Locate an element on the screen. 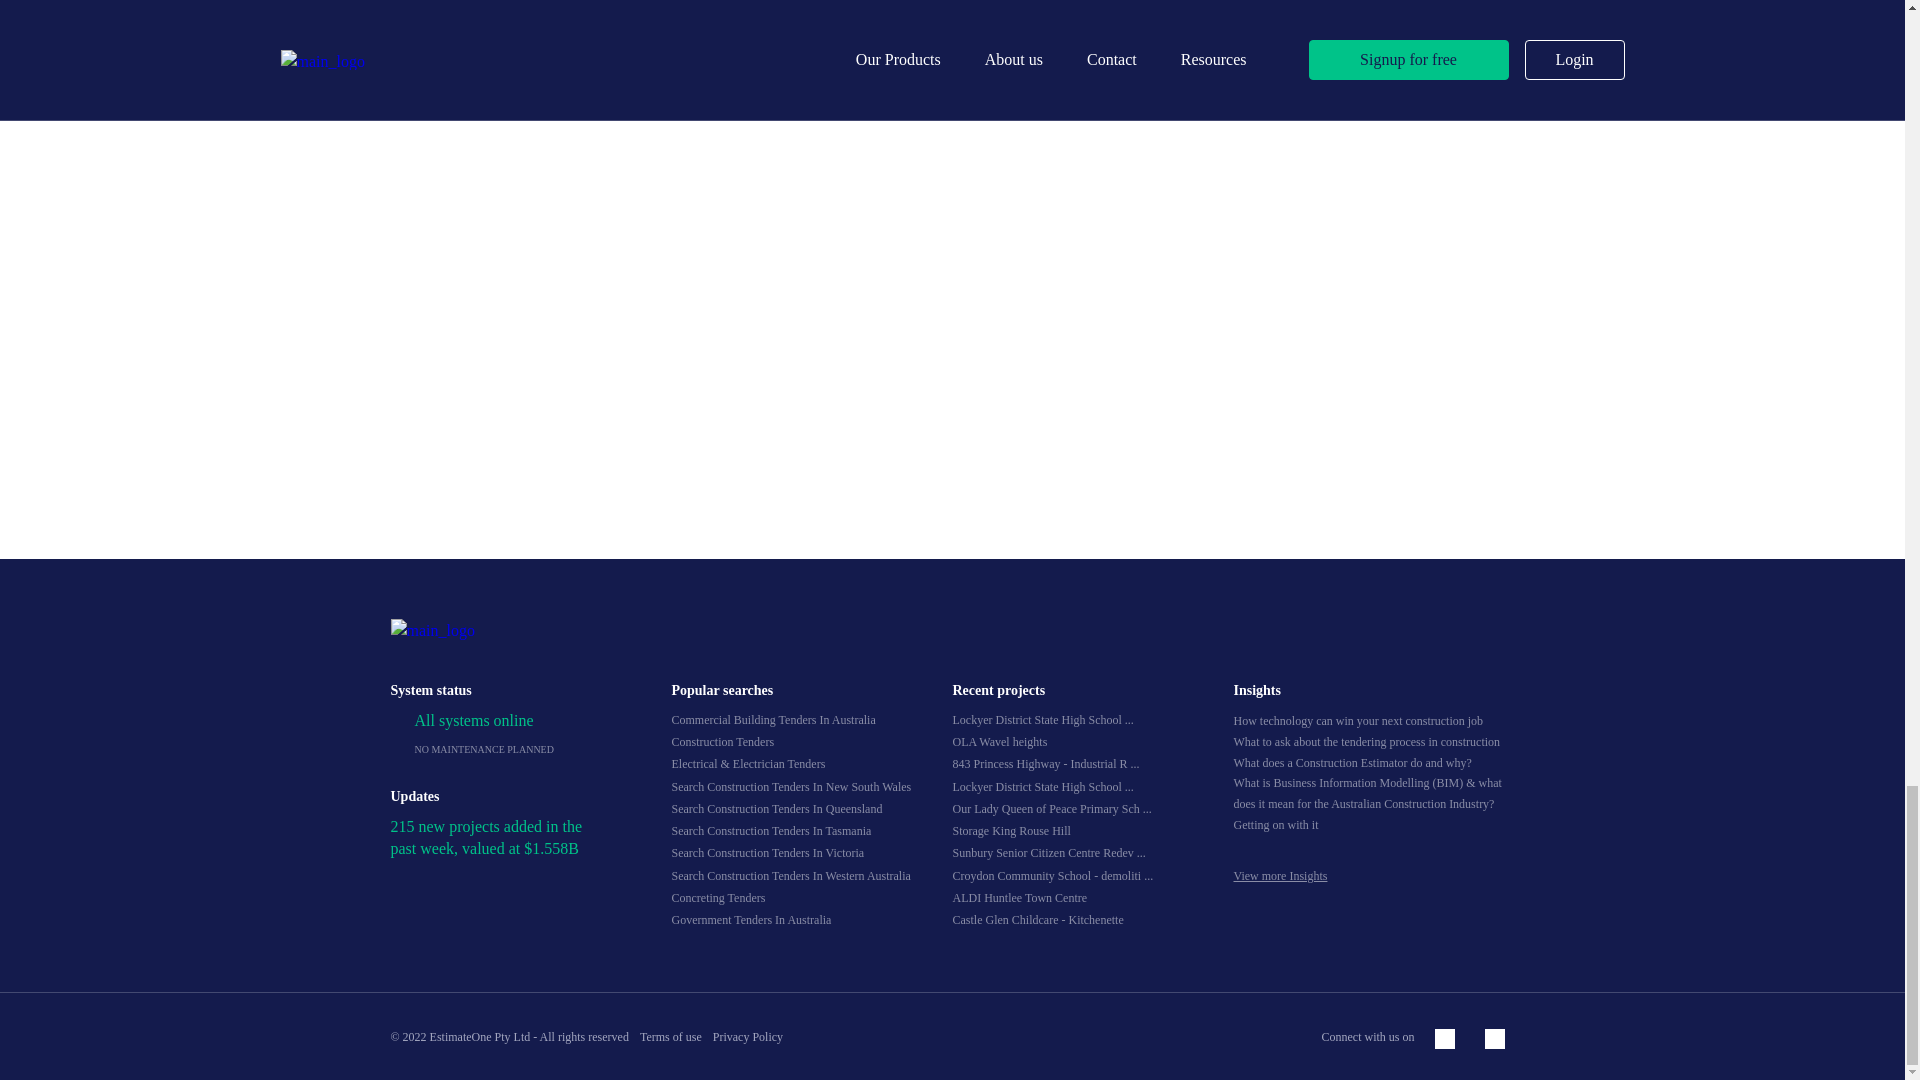  843 Princess Highway - Industrial Redevelopment is located at coordinates (1045, 764).